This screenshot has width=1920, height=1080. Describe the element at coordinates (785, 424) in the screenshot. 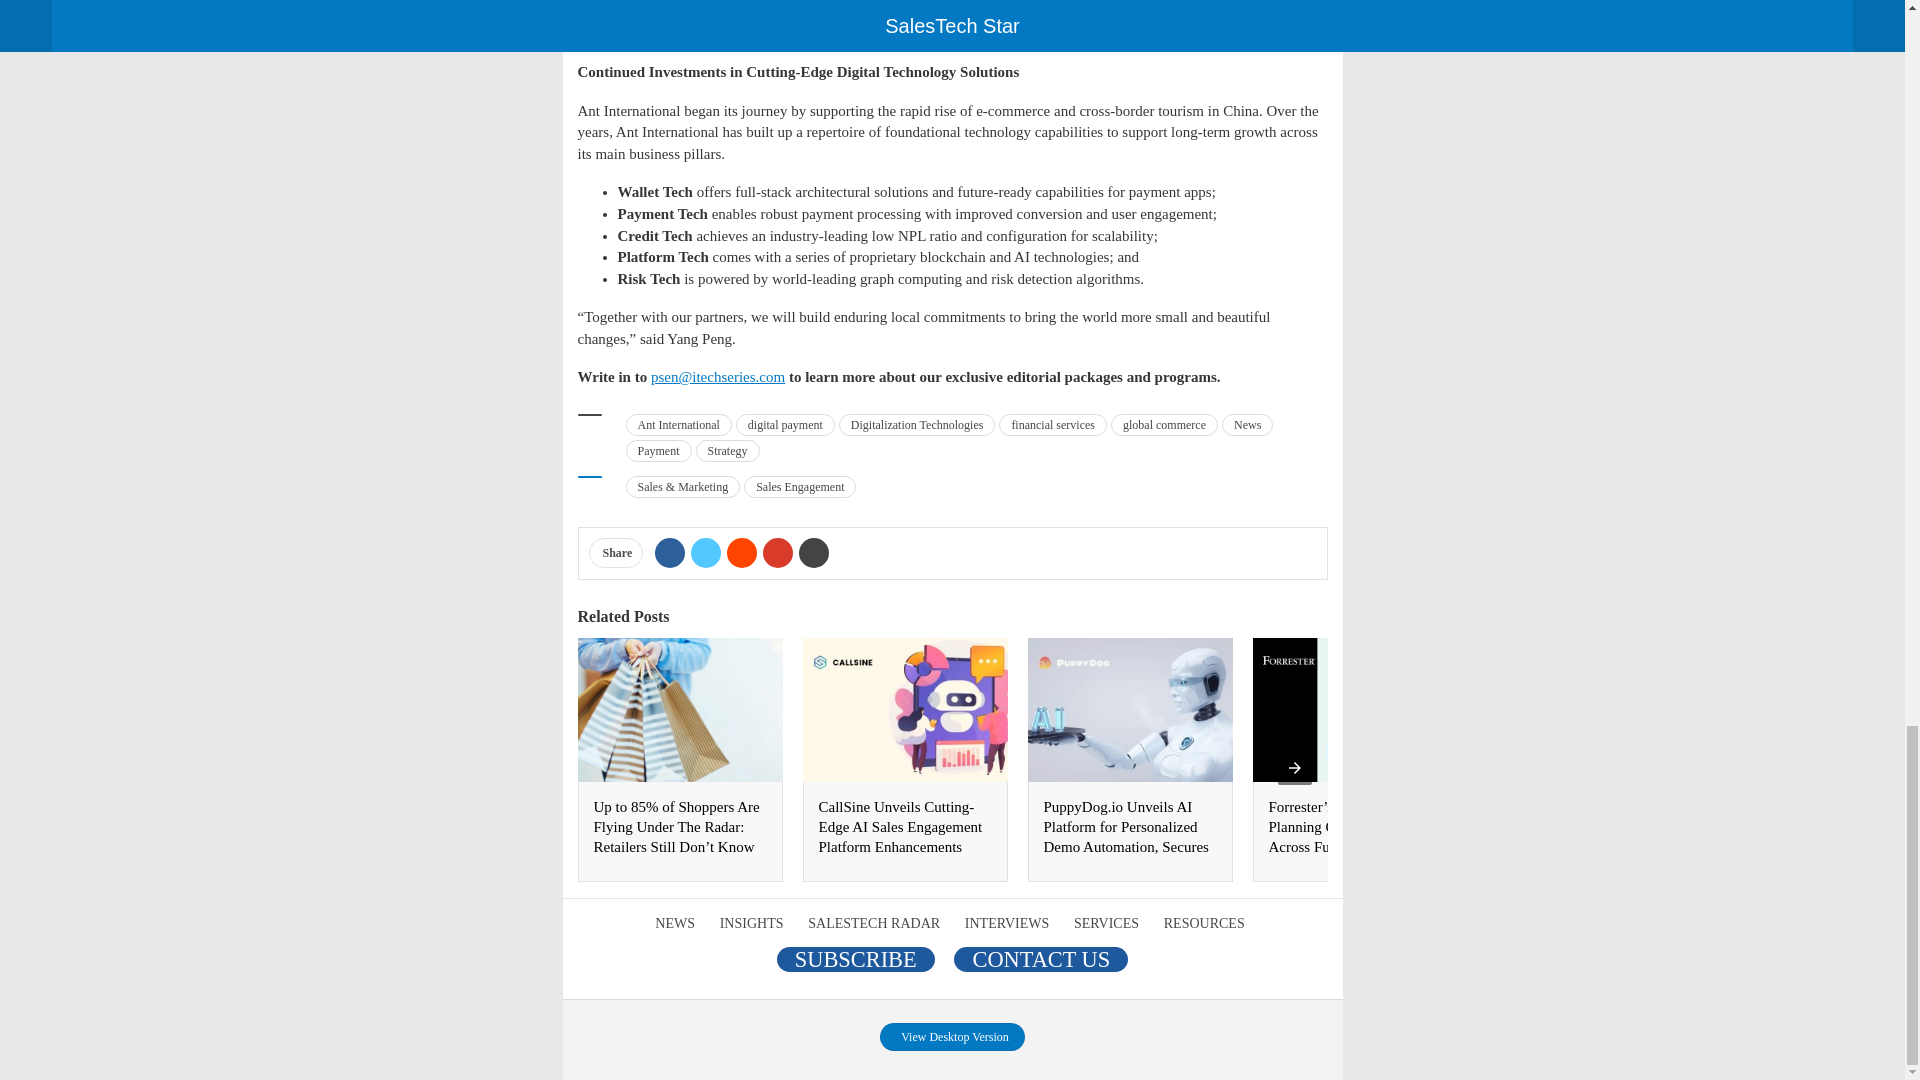

I see `digital payment` at that location.